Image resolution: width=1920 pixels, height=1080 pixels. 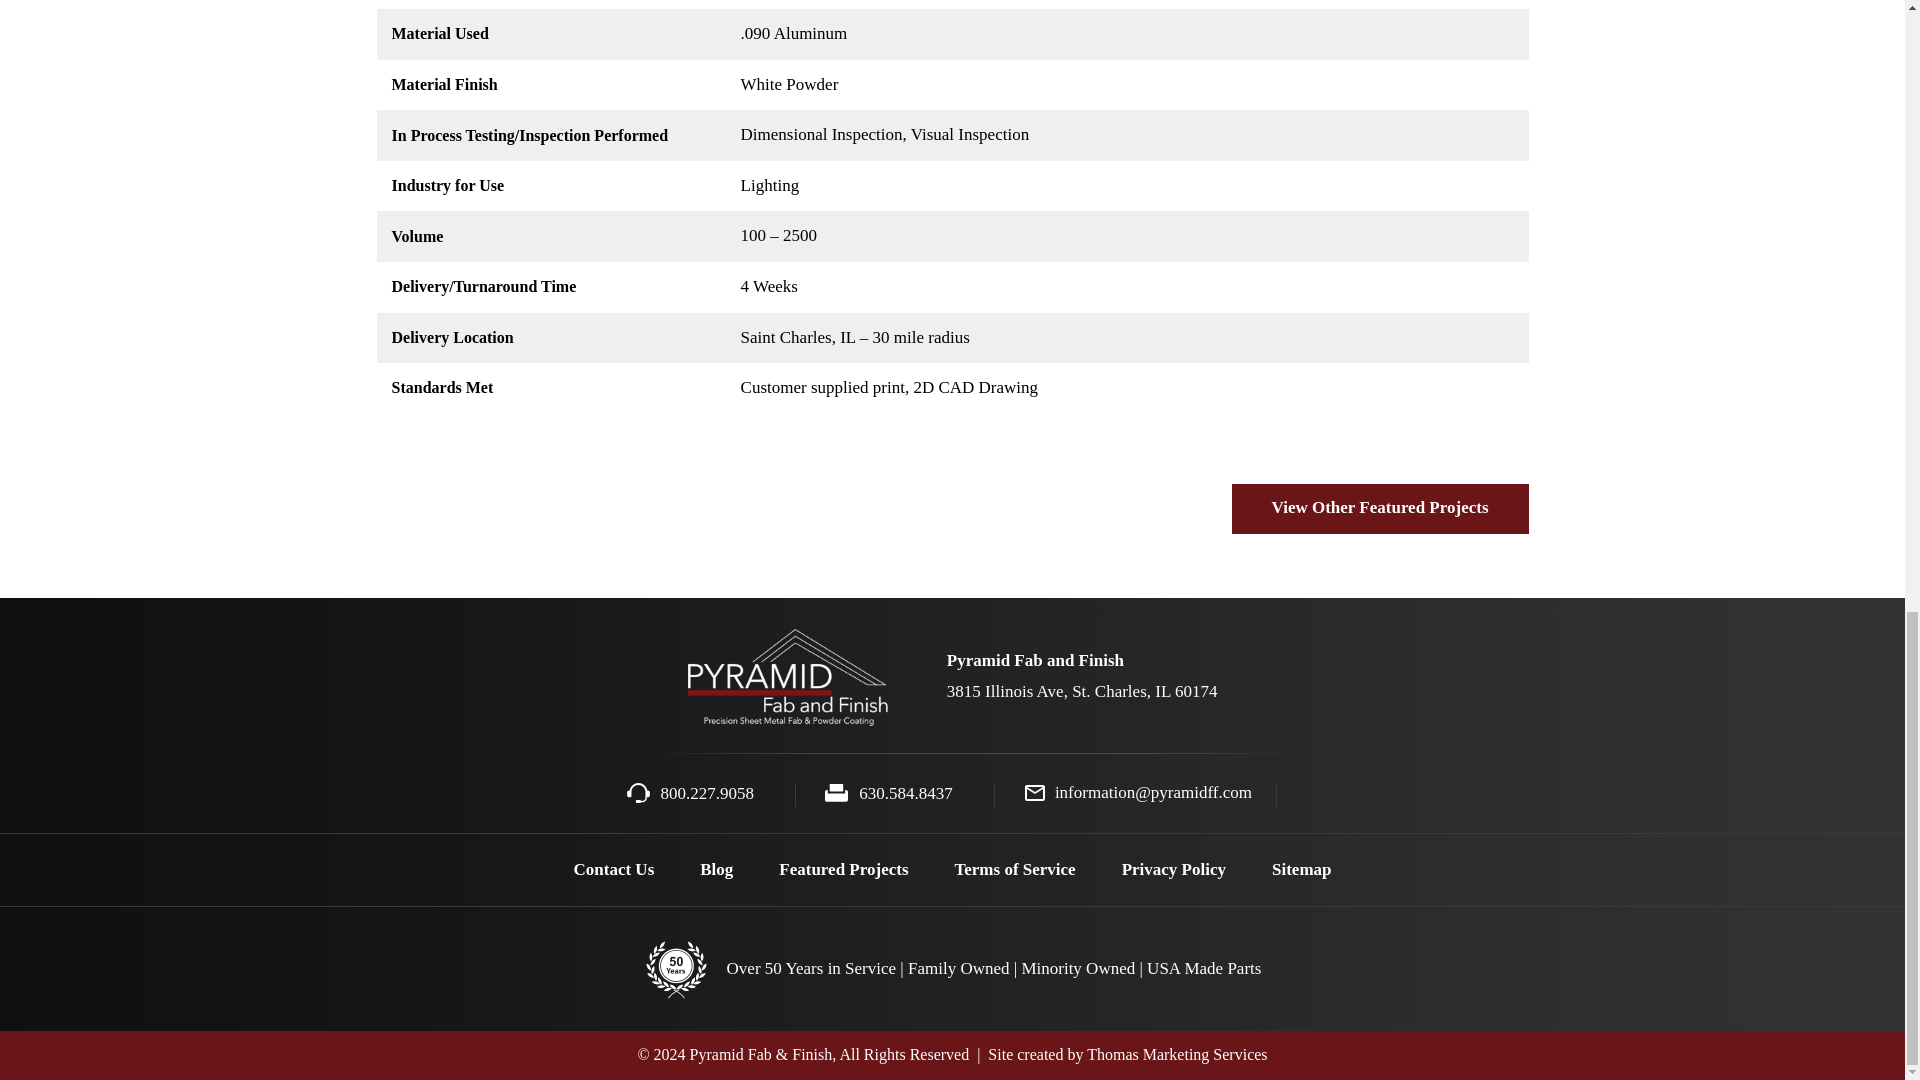 I want to click on Pyramid Fab and Finish, so click(x=787, y=676).